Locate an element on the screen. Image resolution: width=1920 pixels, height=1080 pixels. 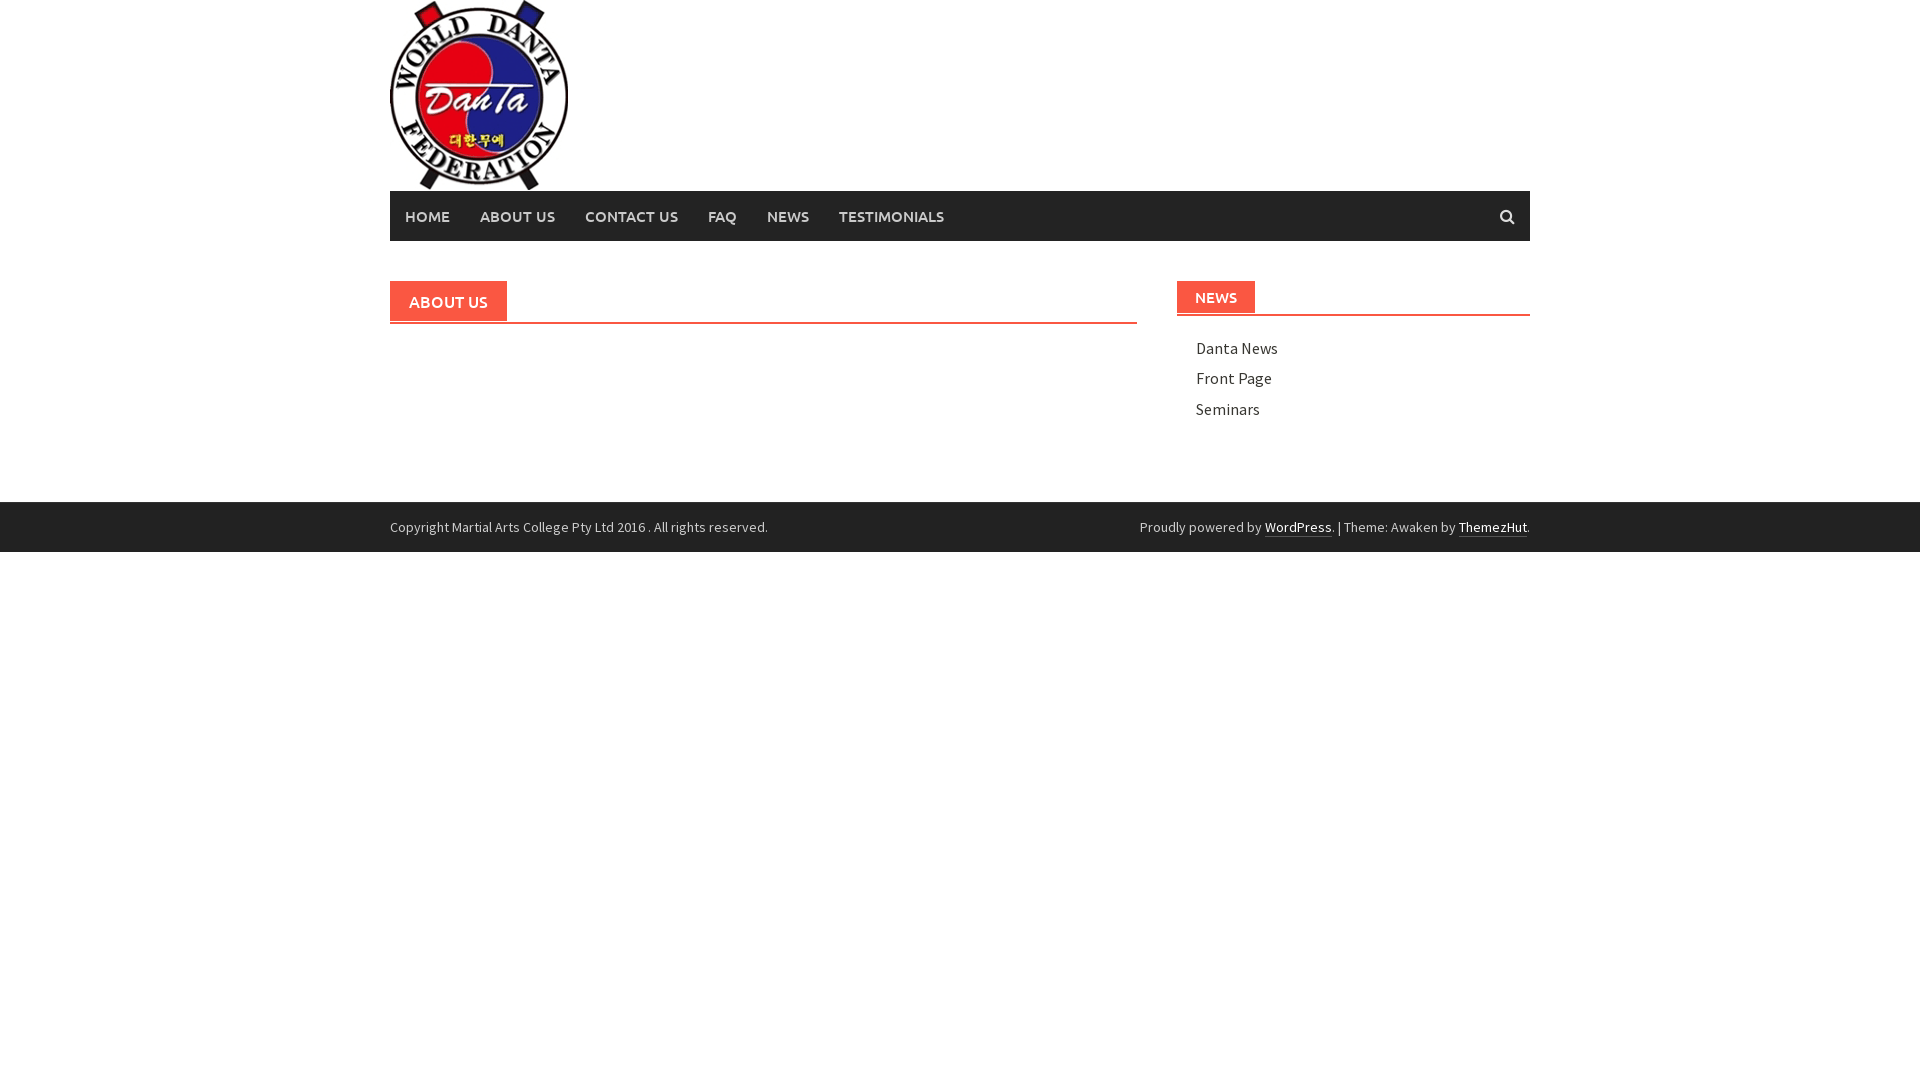
Danta News is located at coordinates (1237, 348).